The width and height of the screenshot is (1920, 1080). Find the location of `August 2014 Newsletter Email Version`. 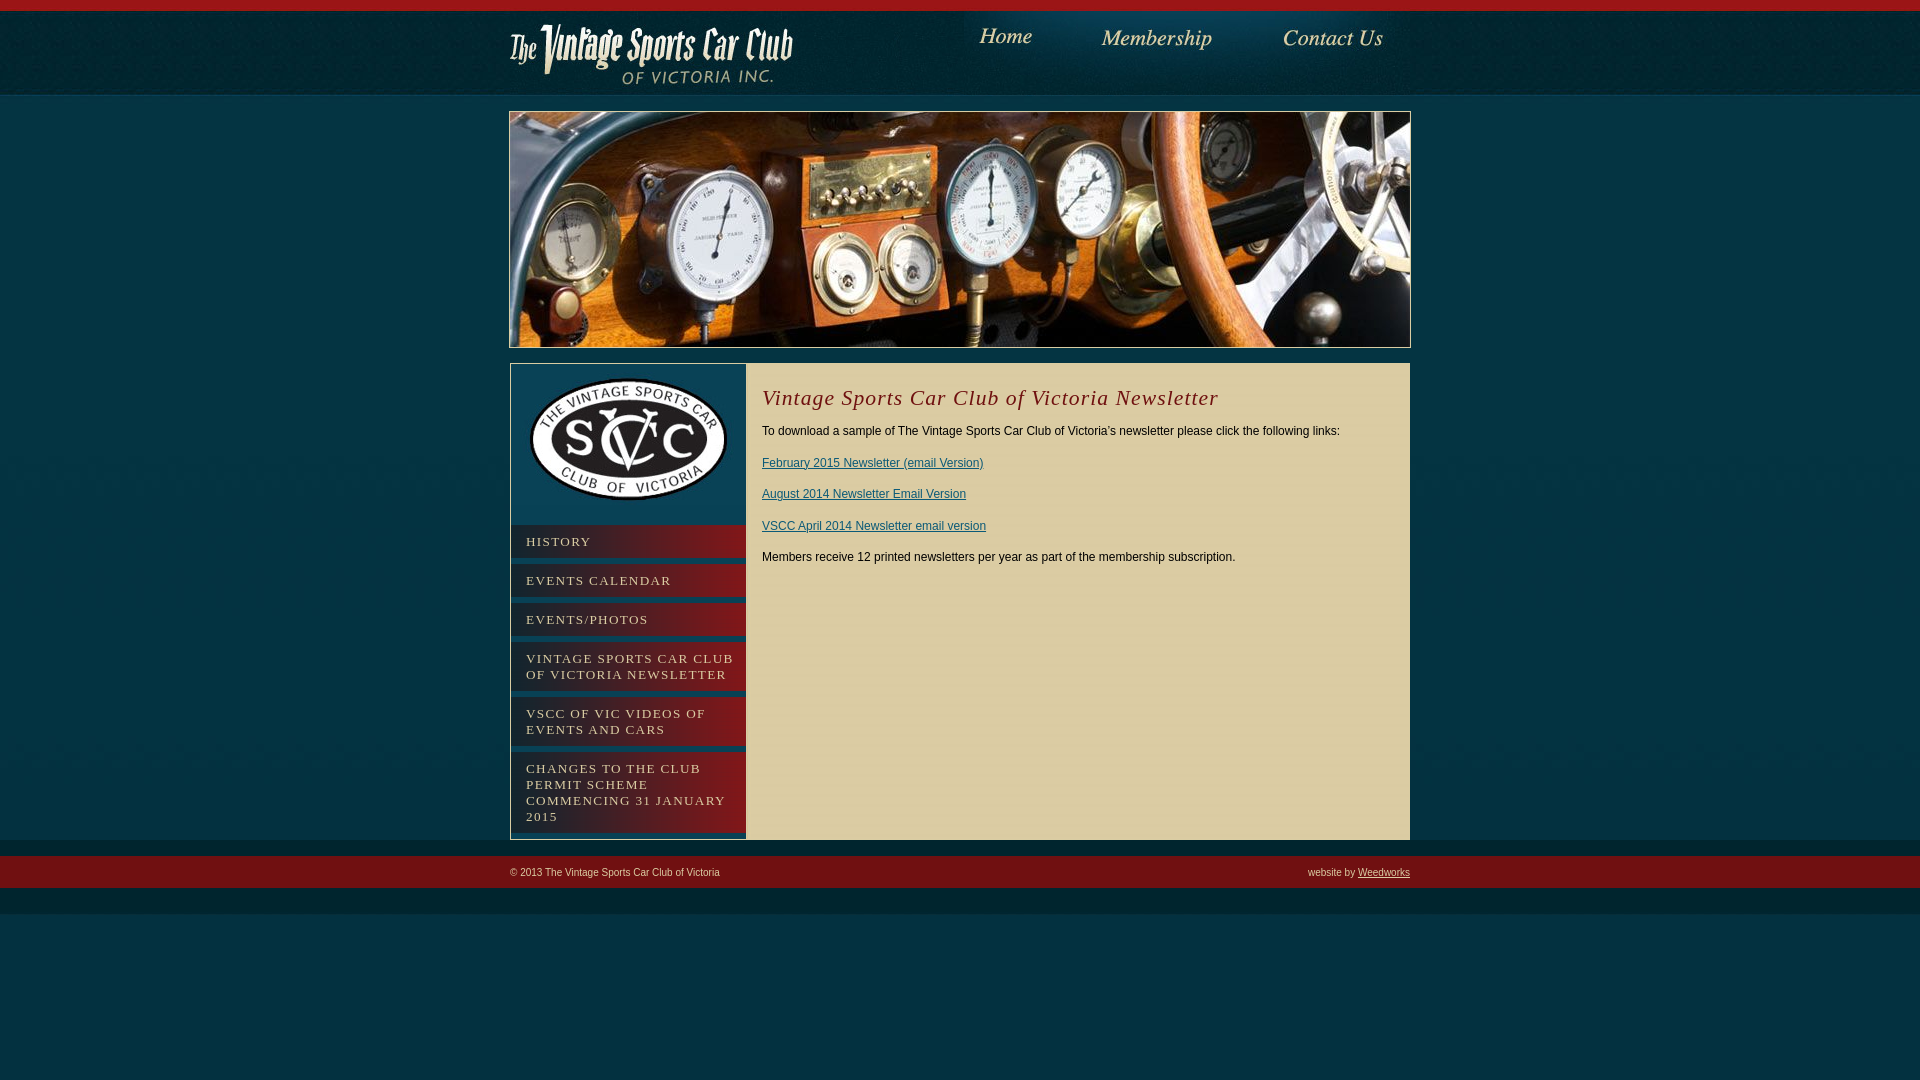

August 2014 Newsletter Email Version is located at coordinates (864, 494).